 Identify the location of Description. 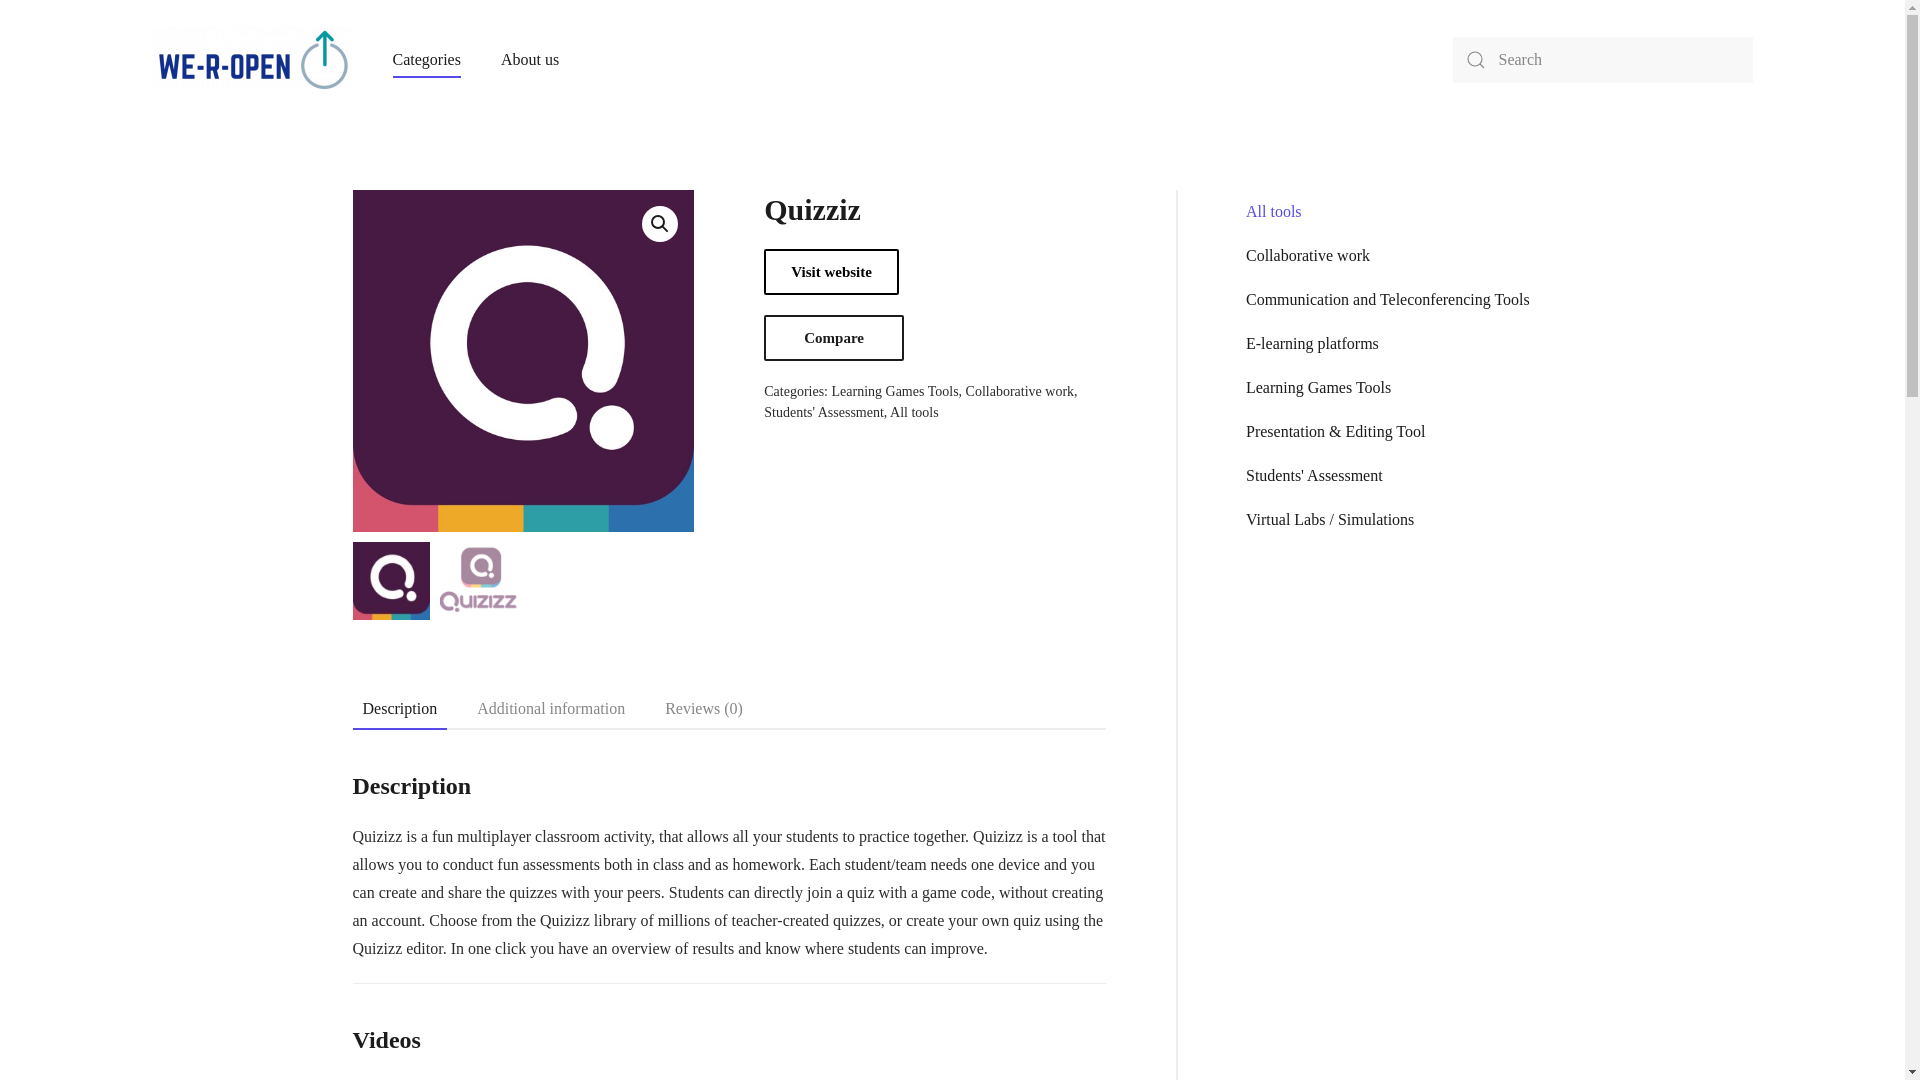
(399, 710).